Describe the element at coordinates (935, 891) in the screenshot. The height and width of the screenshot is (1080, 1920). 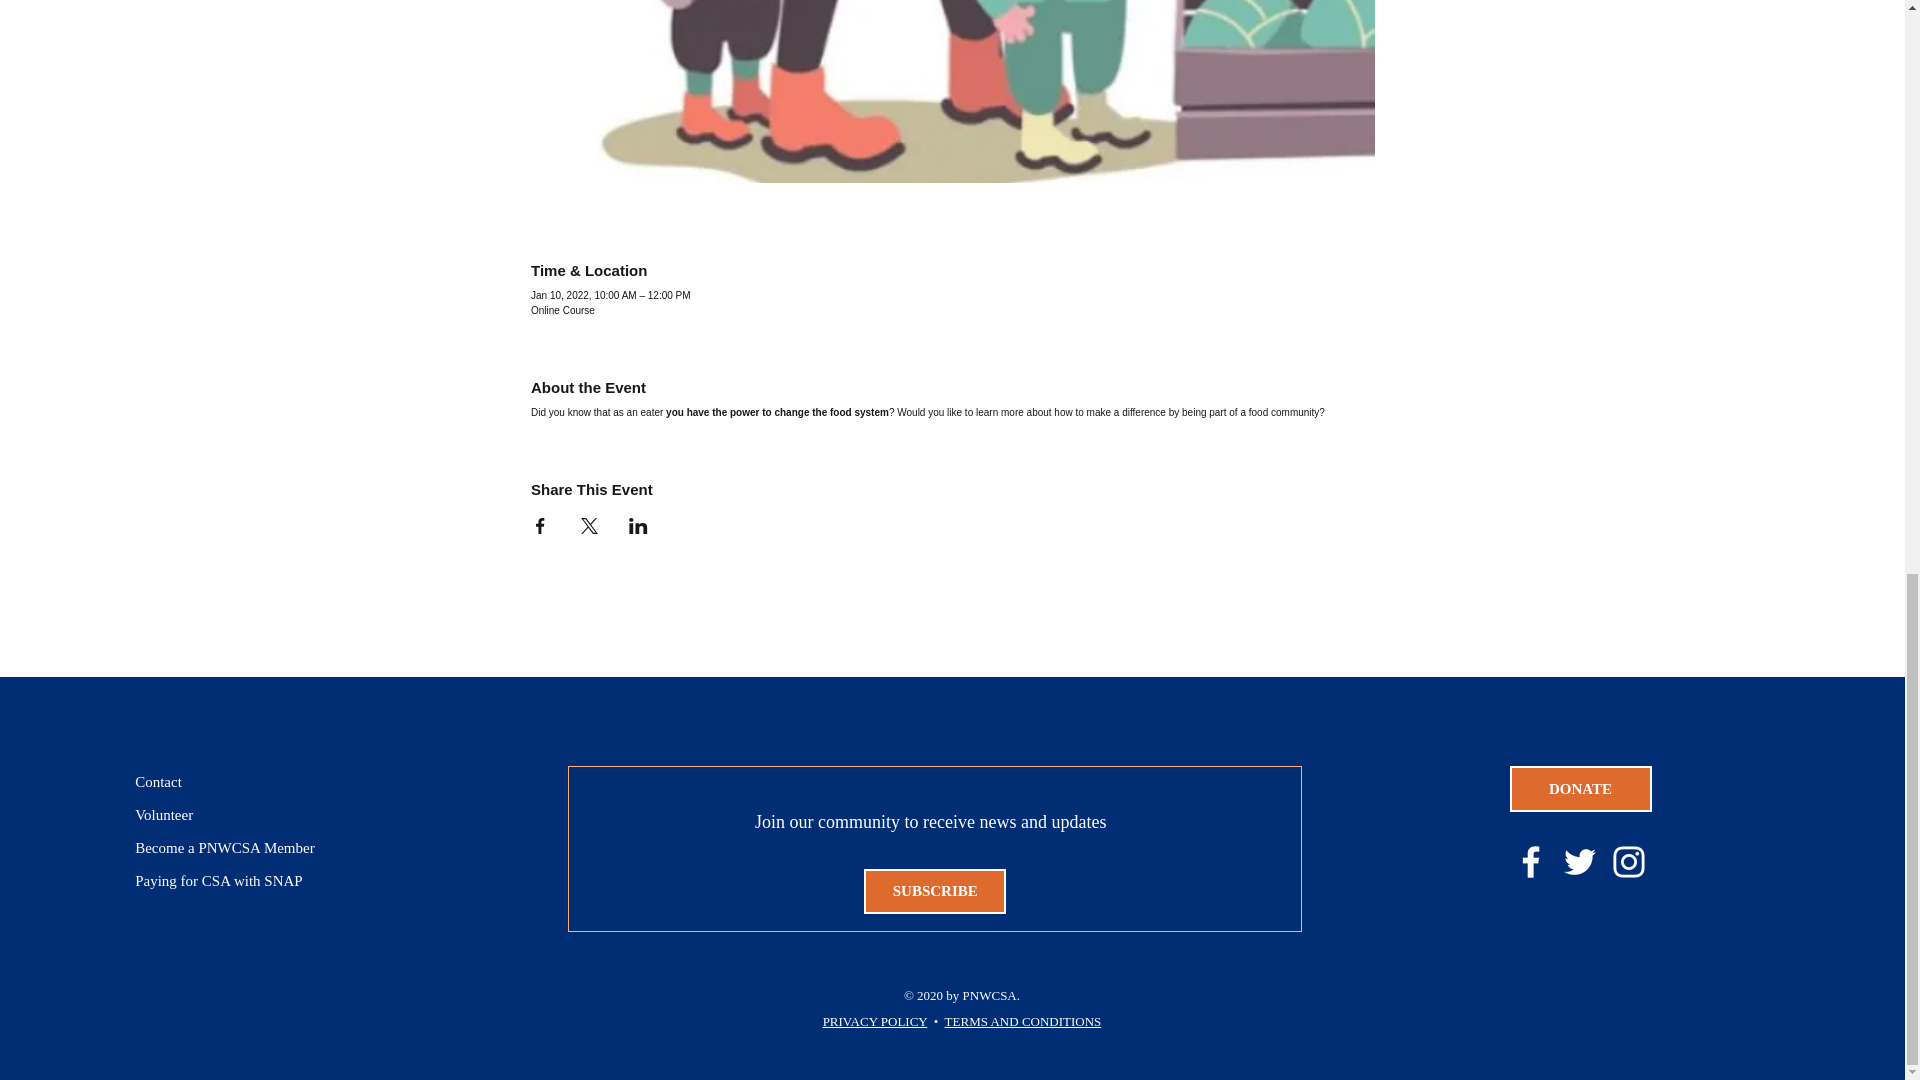
I see `SUBSCRIBE` at that location.